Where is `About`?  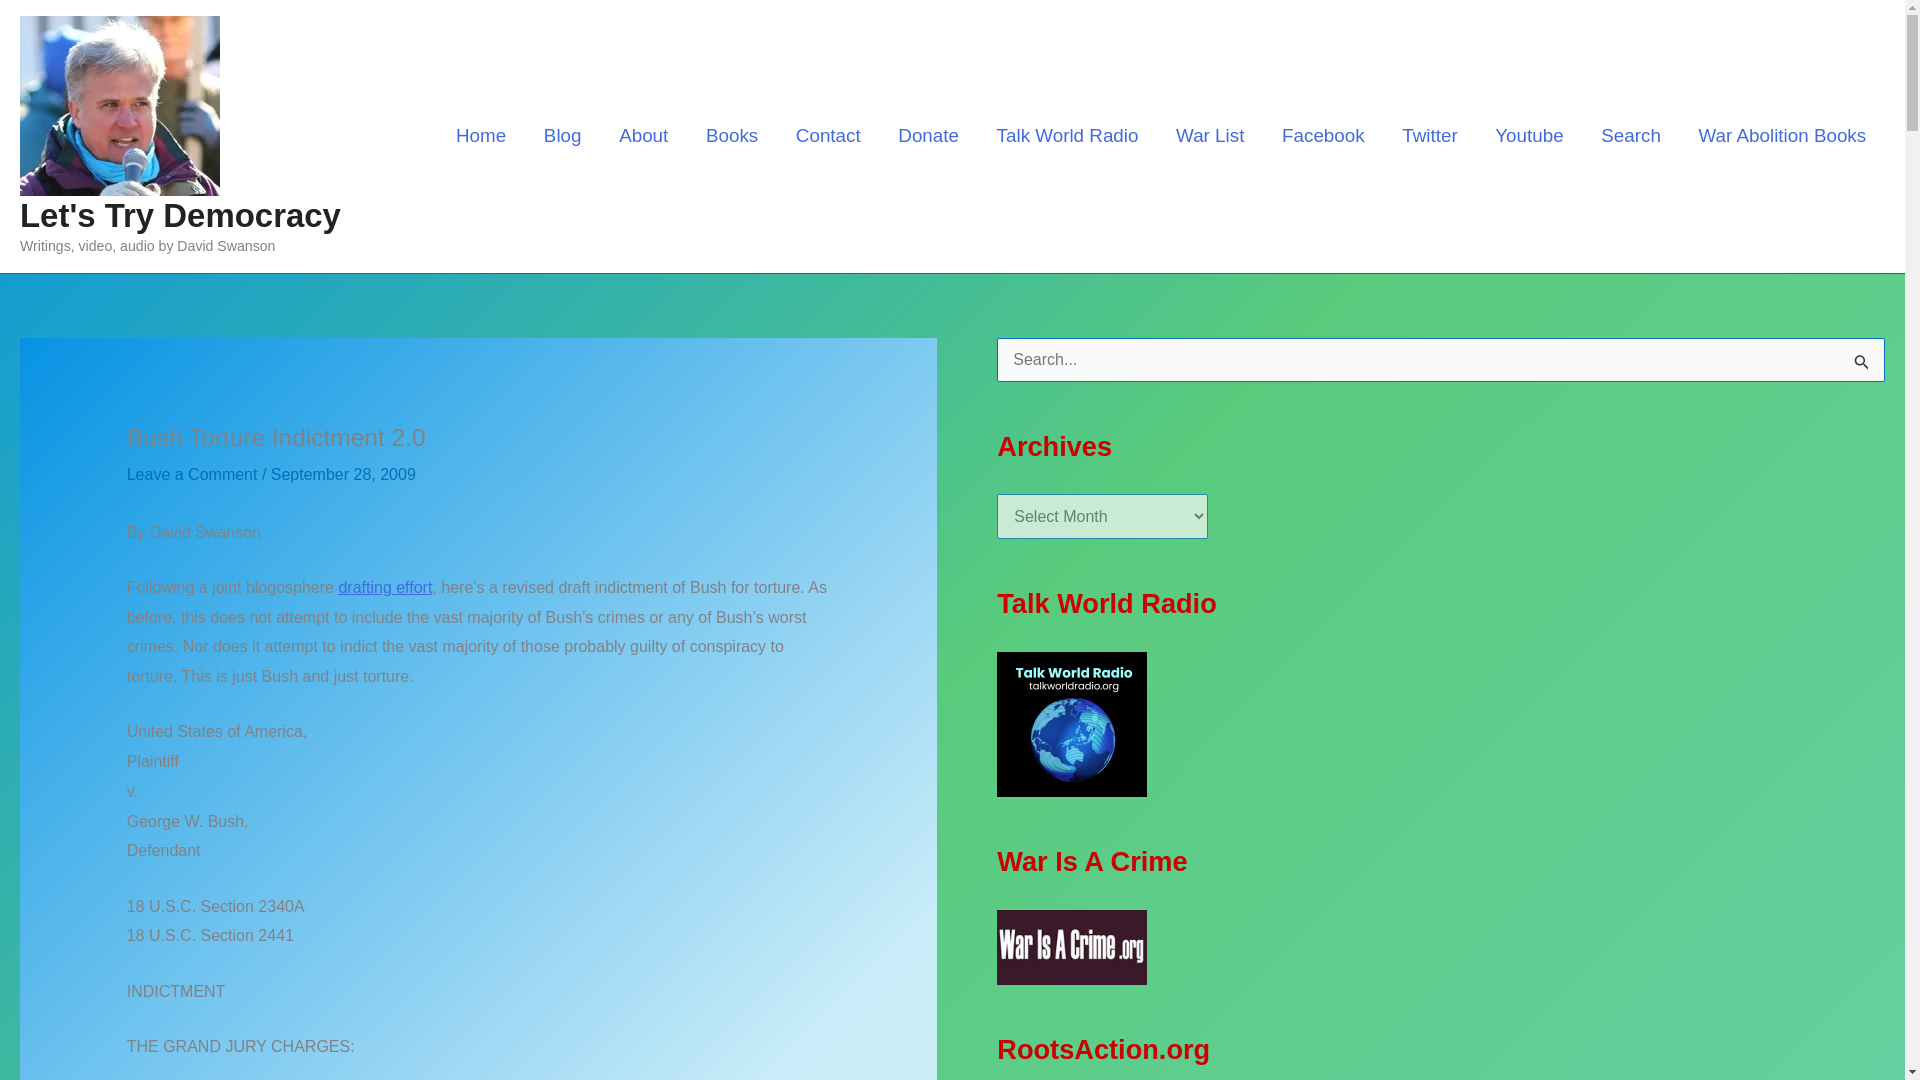 About is located at coordinates (643, 135).